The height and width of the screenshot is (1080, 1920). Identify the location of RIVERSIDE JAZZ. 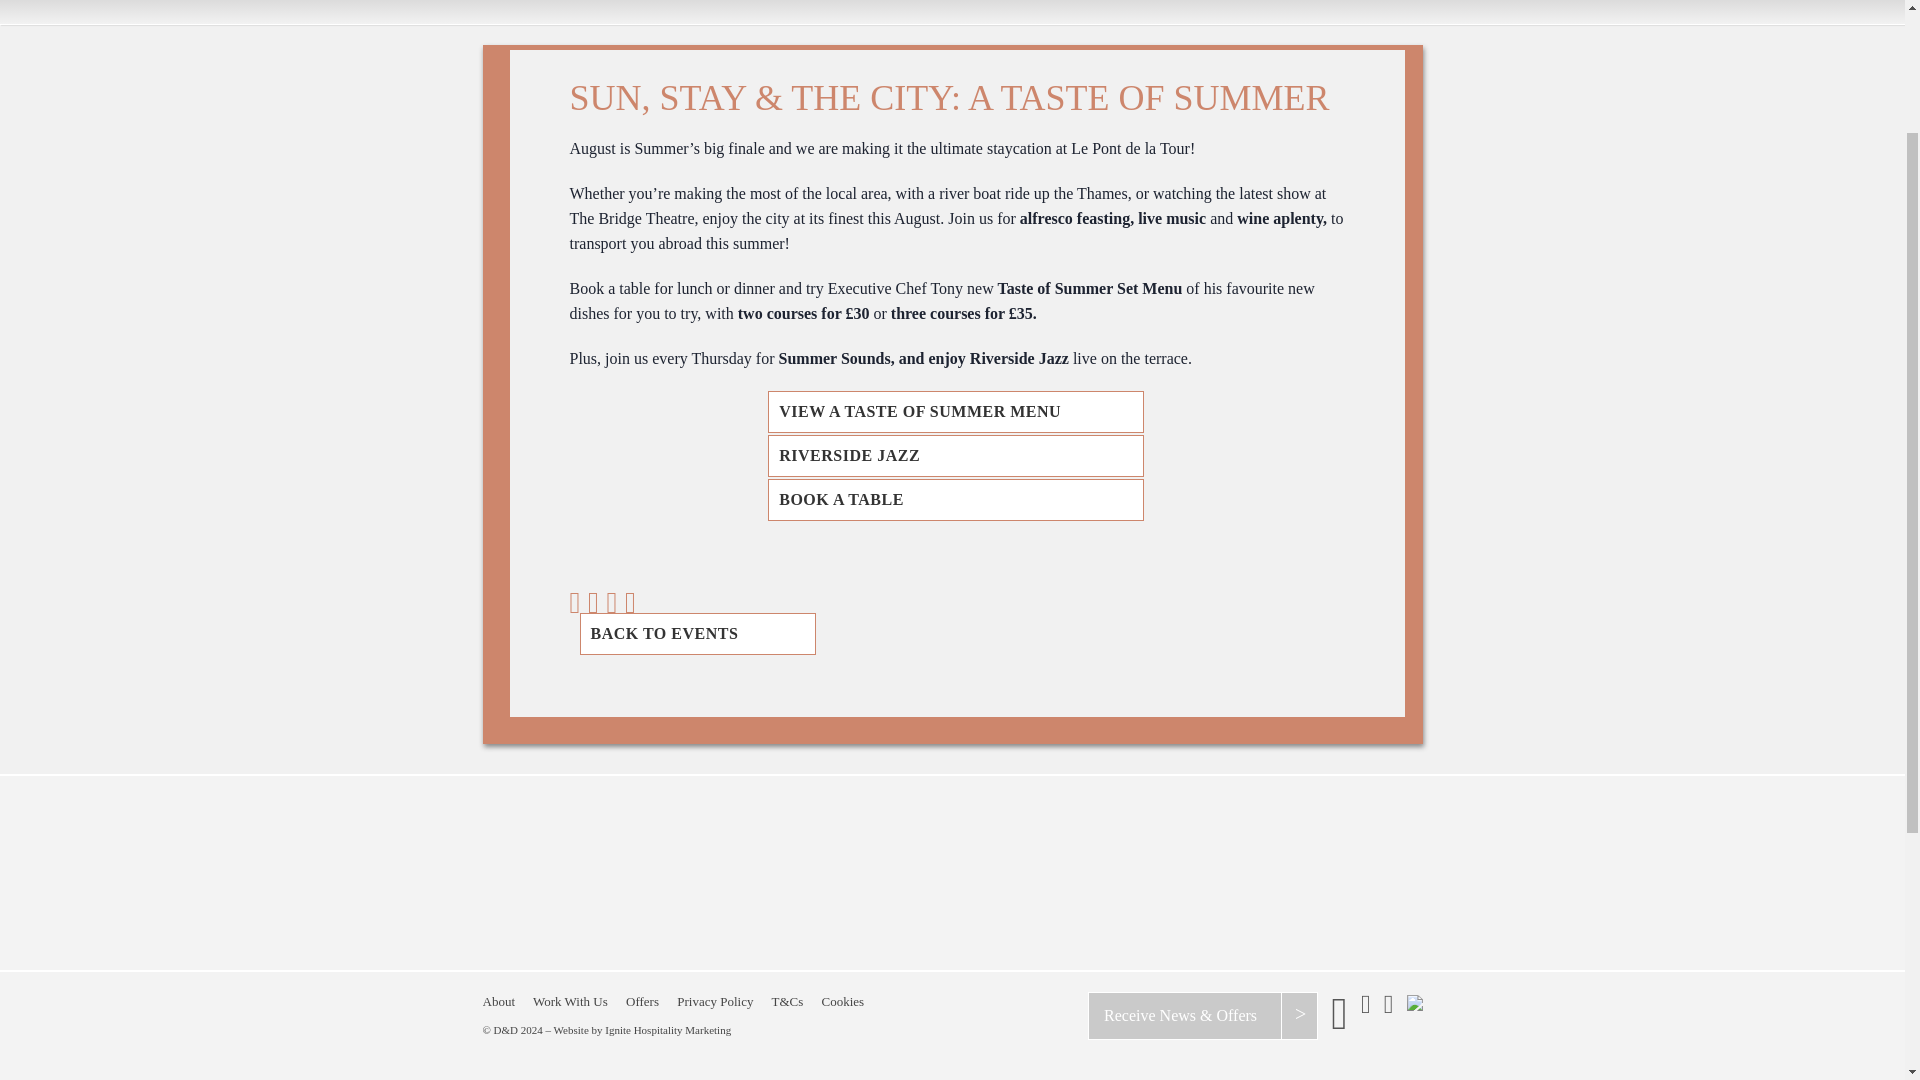
(956, 456).